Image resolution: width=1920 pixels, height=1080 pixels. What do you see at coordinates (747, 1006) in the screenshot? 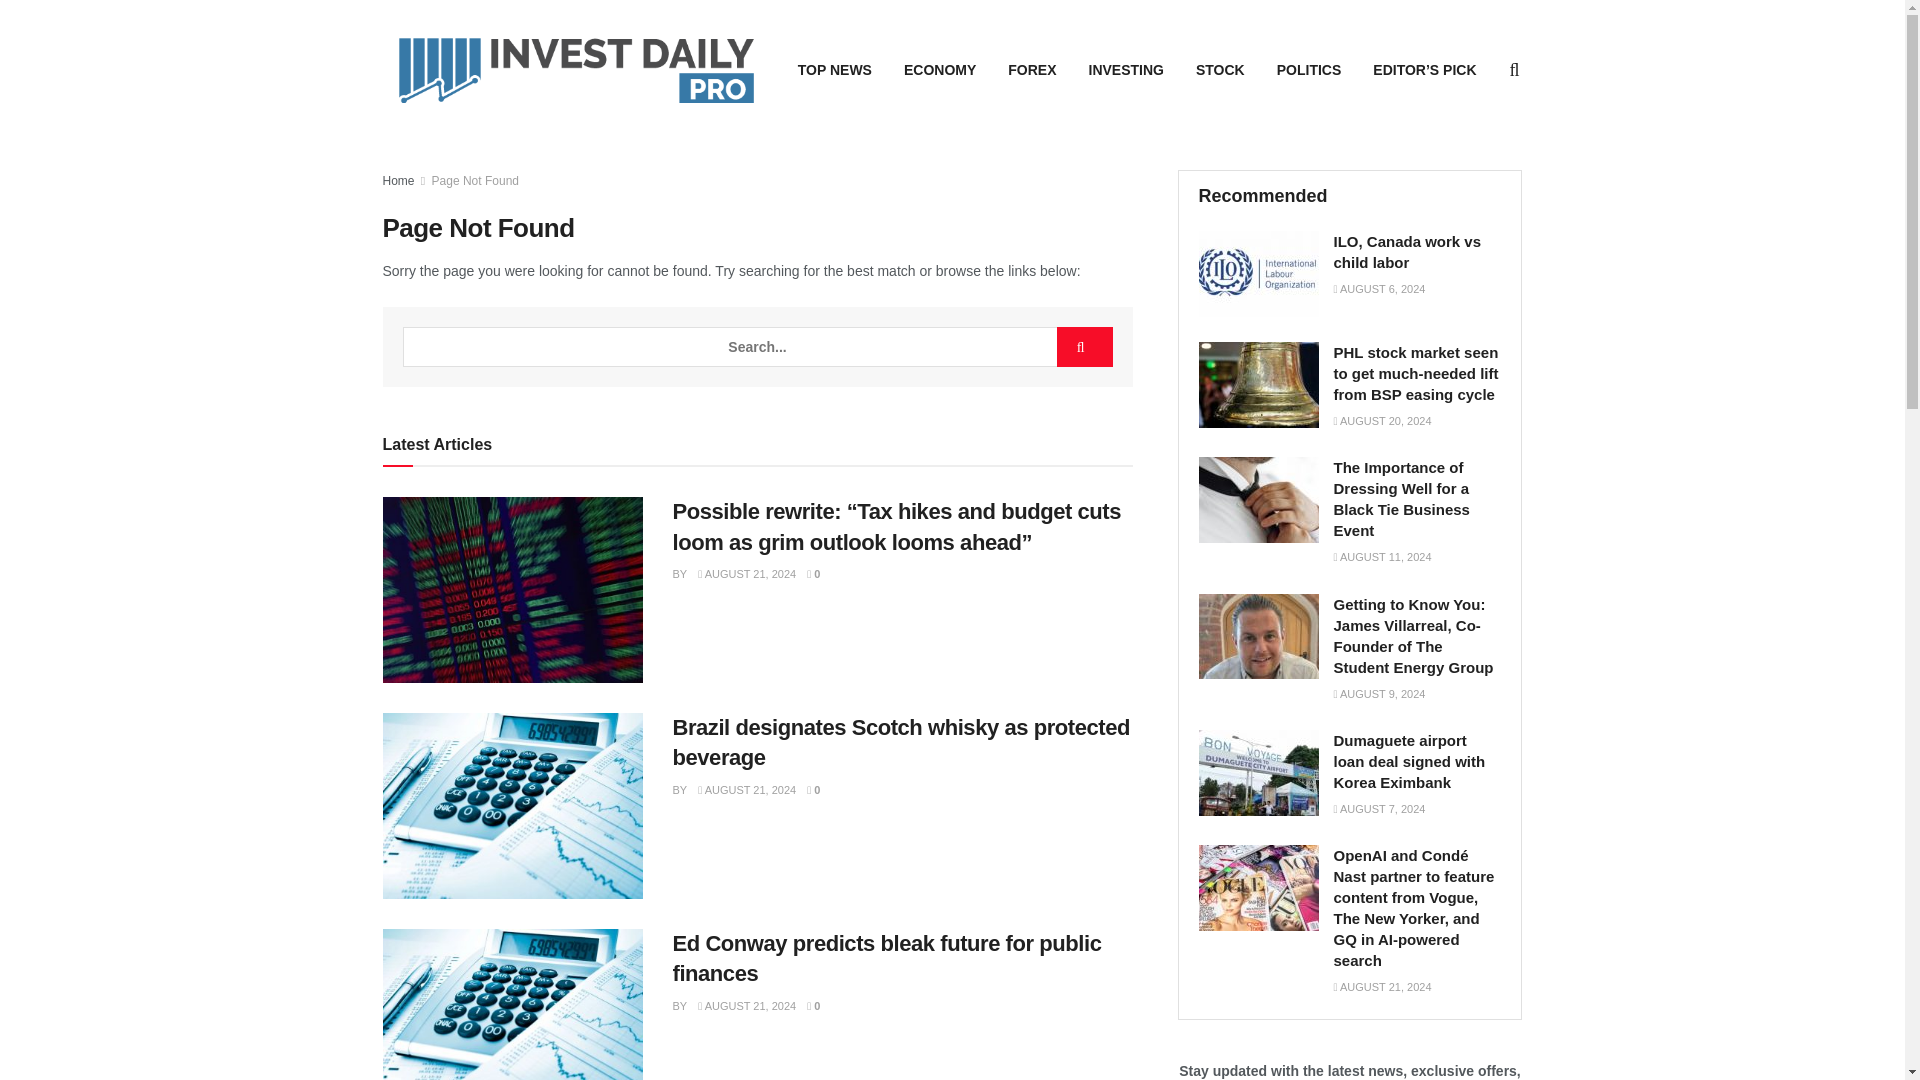
I see `AUGUST 21, 2024` at bounding box center [747, 1006].